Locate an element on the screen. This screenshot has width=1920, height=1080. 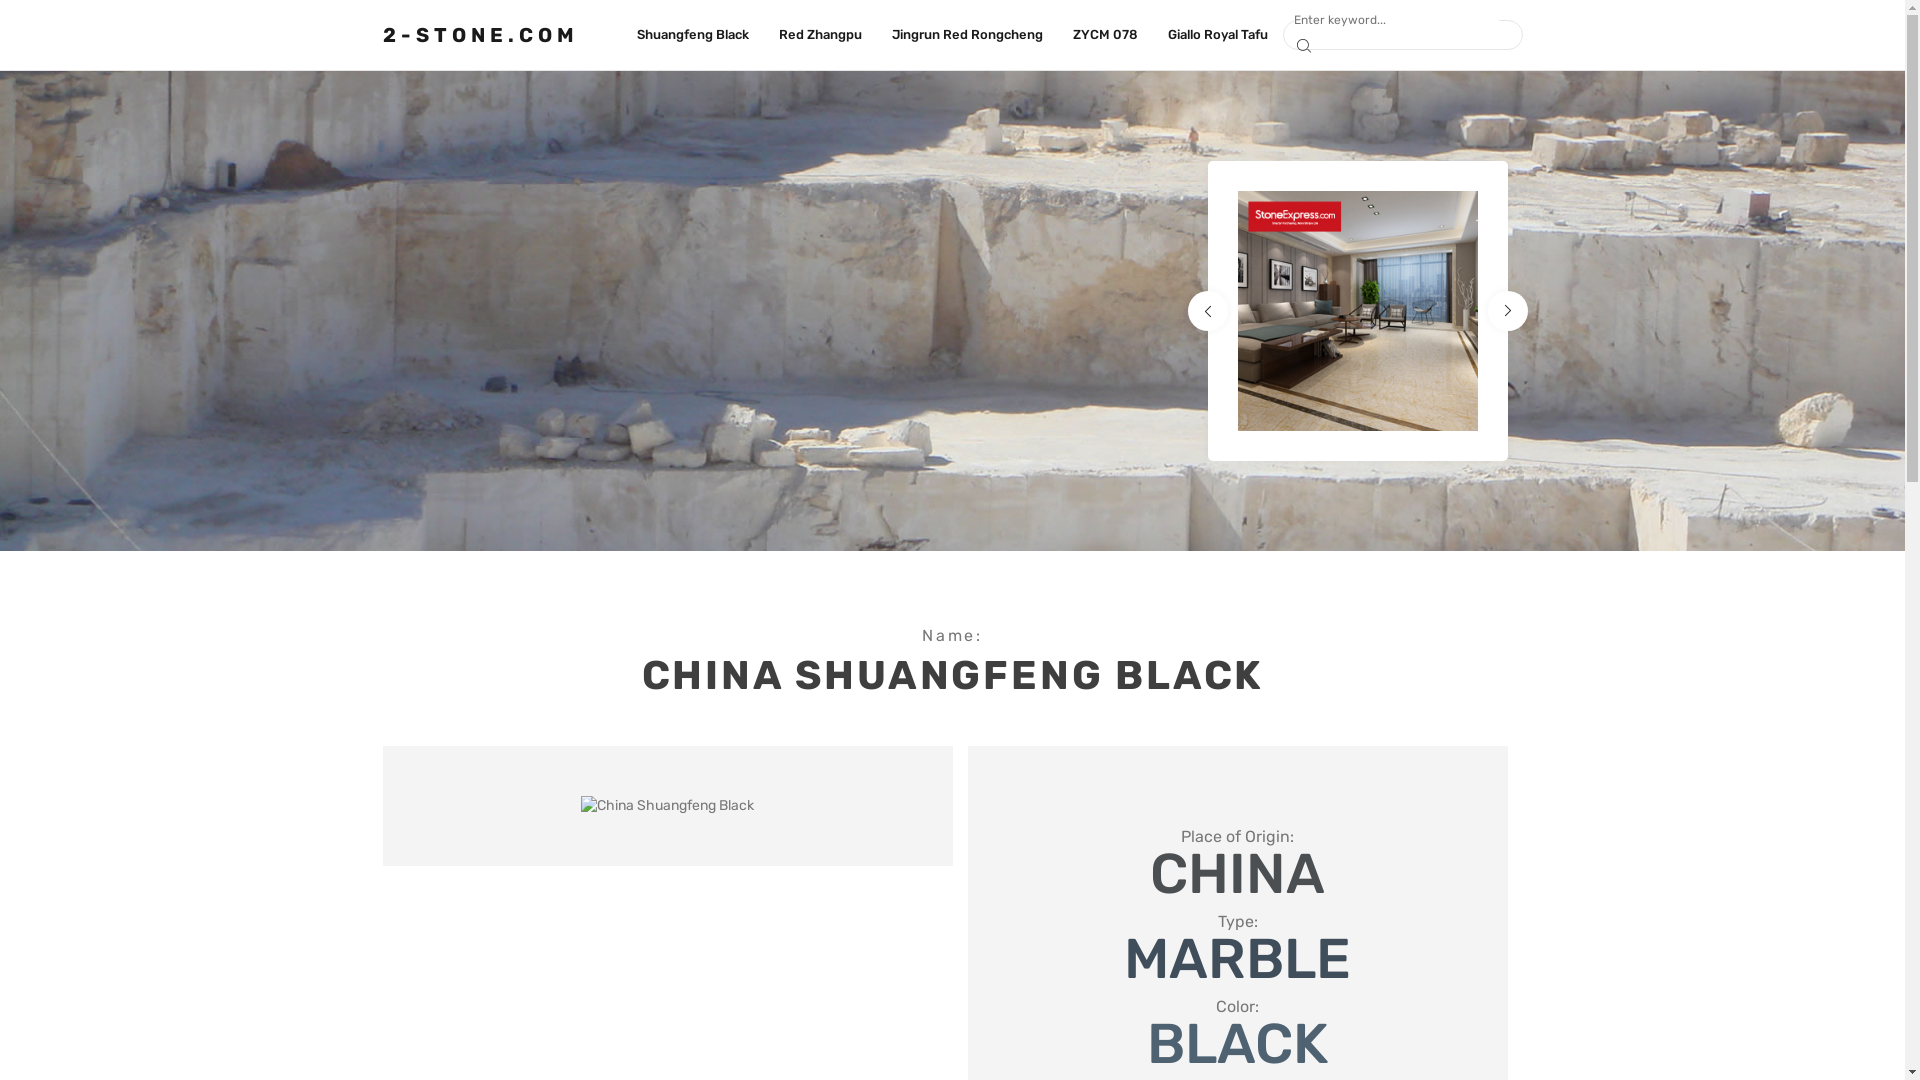
China Shuangfeng Black is located at coordinates (668, 806).